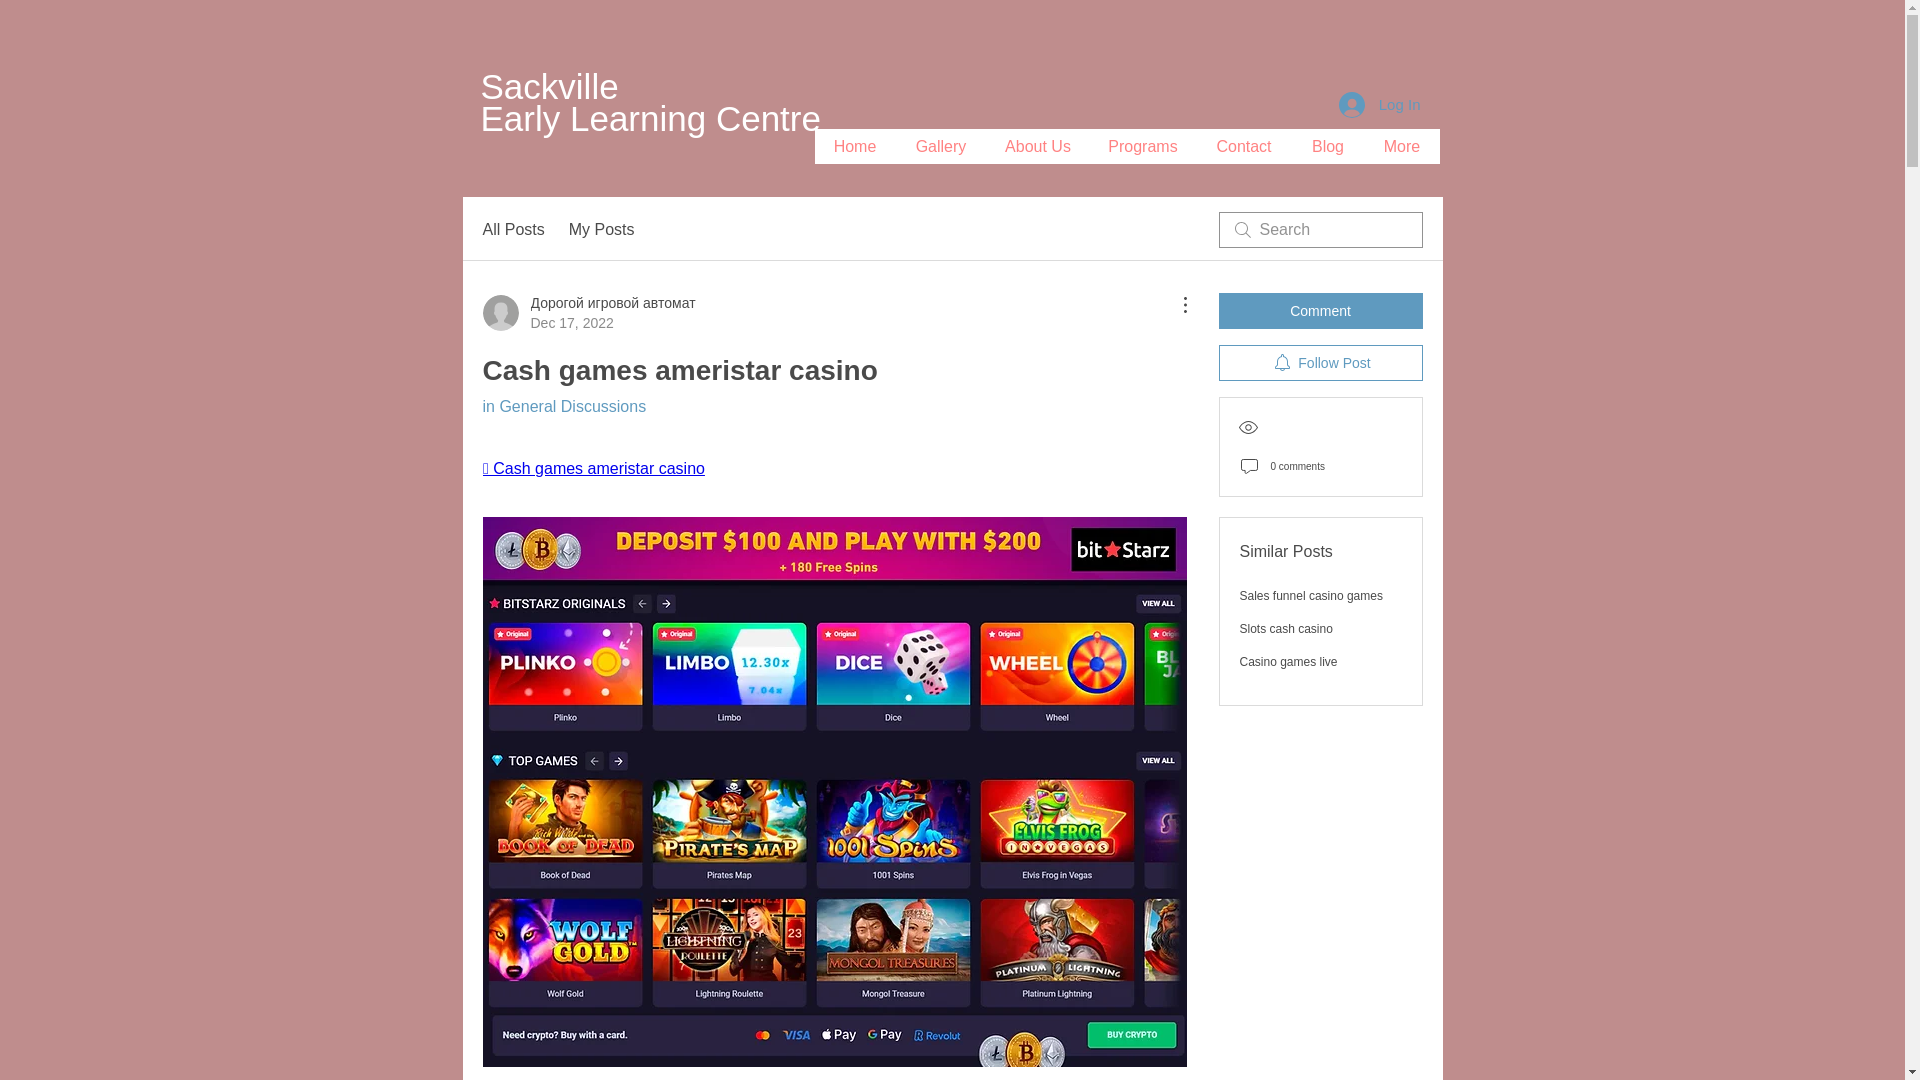 The image size is (1920, 1080). Describe the element at coordinates (854, 146) in the screenshot. I see `Home` at that location.